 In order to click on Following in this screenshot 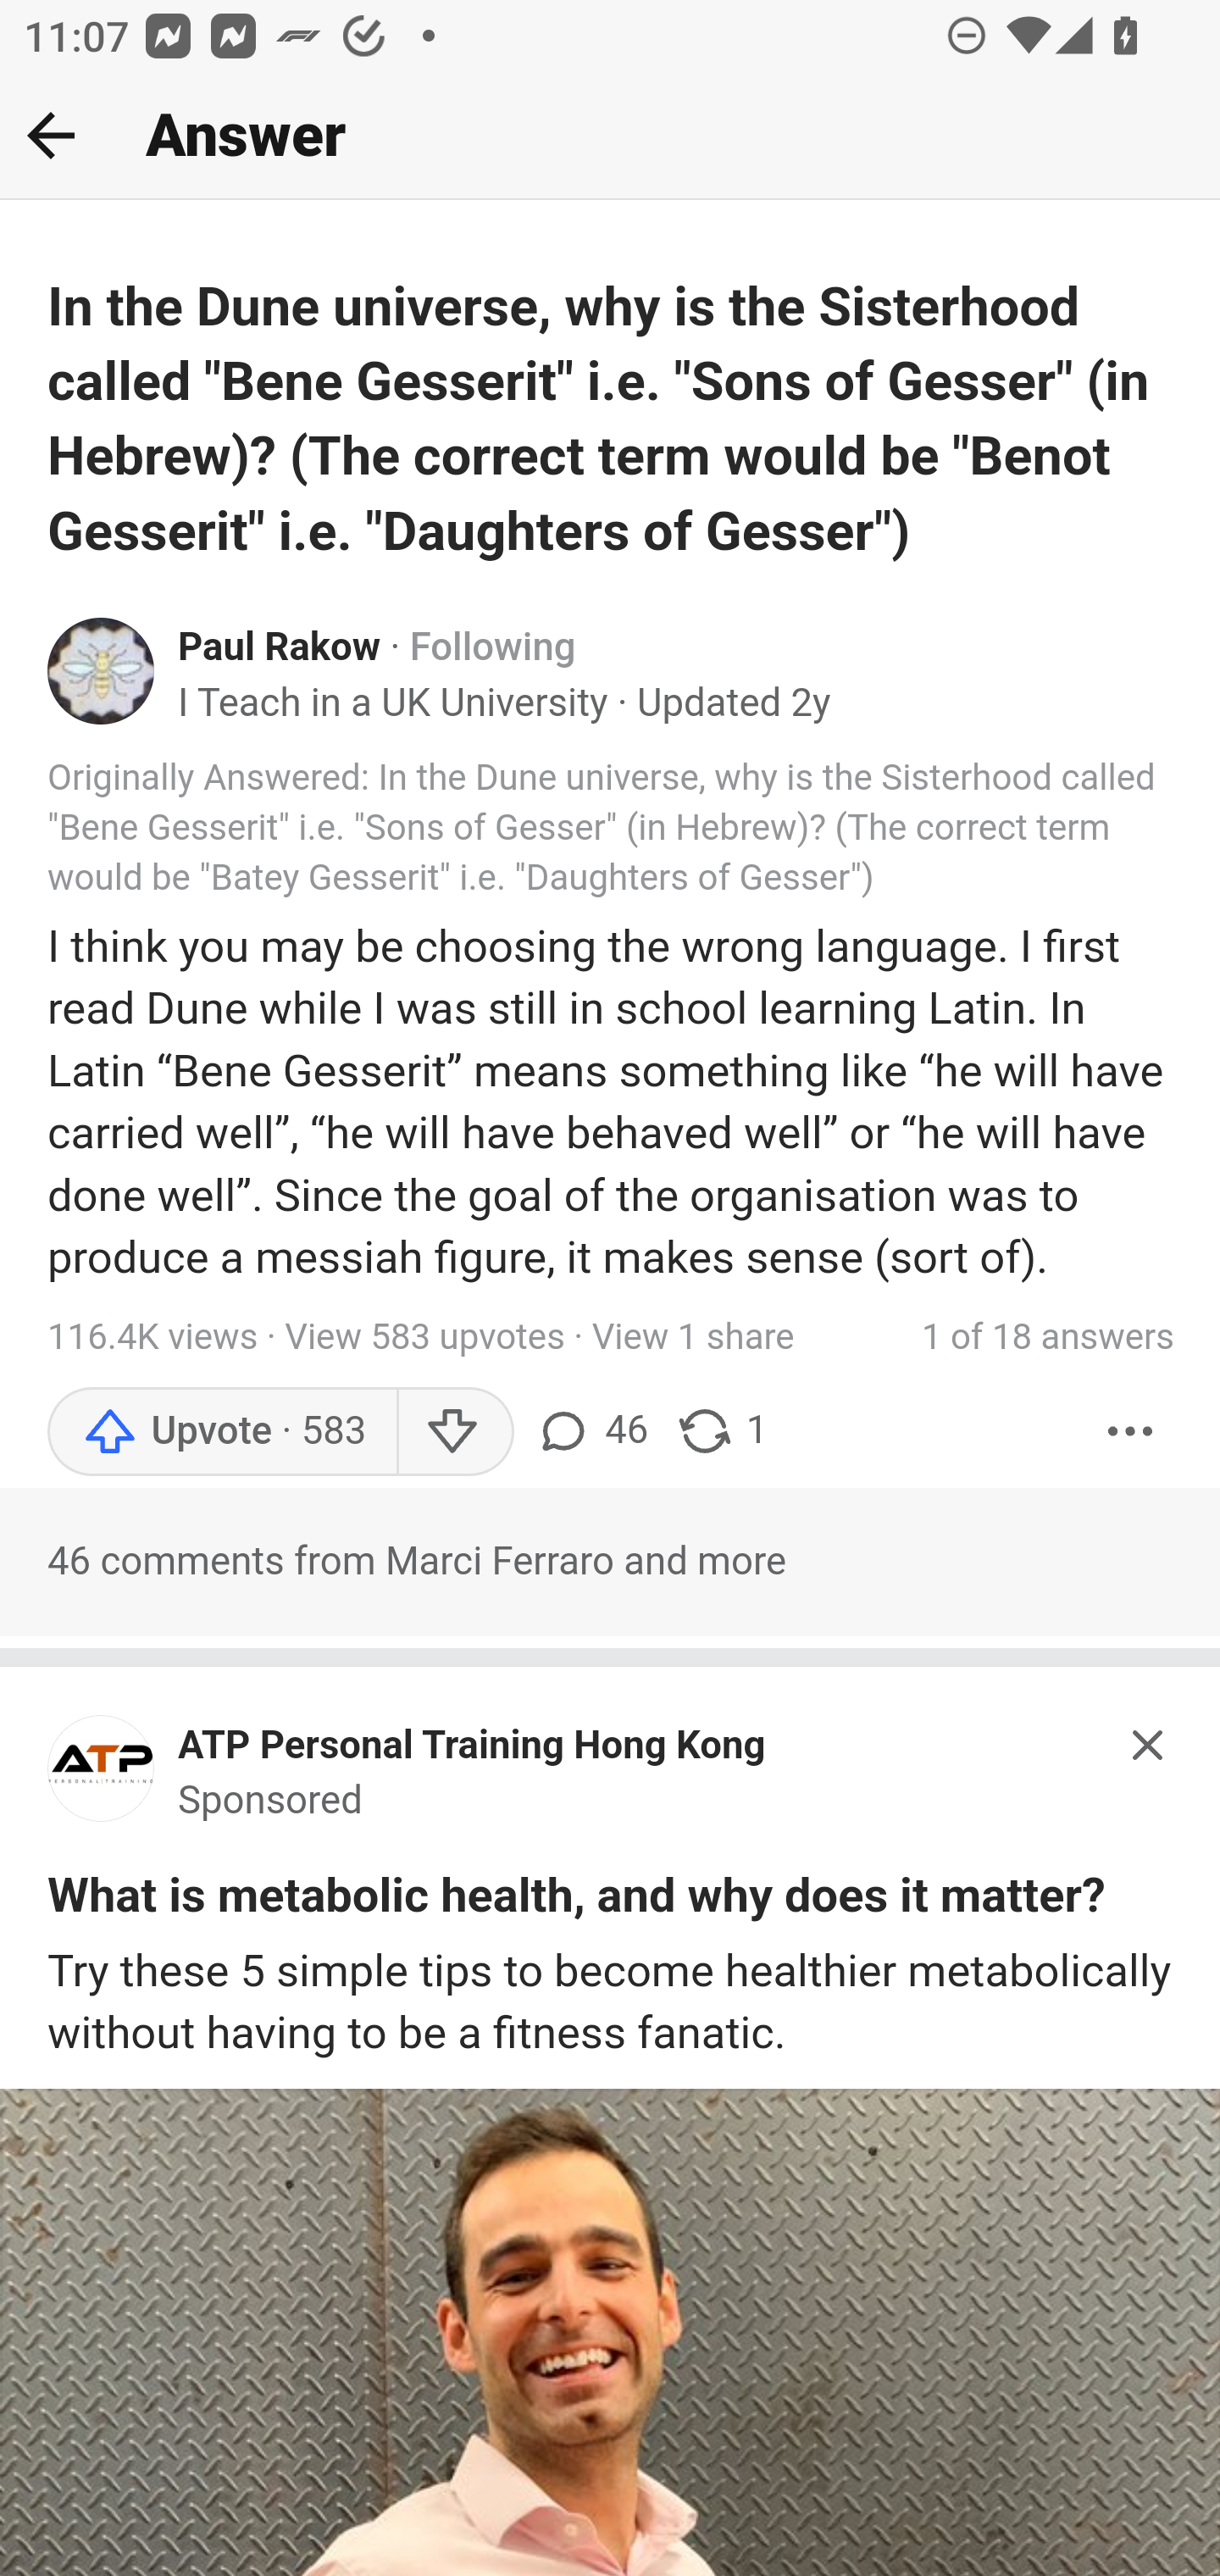, I will do `click(493, 649)`.